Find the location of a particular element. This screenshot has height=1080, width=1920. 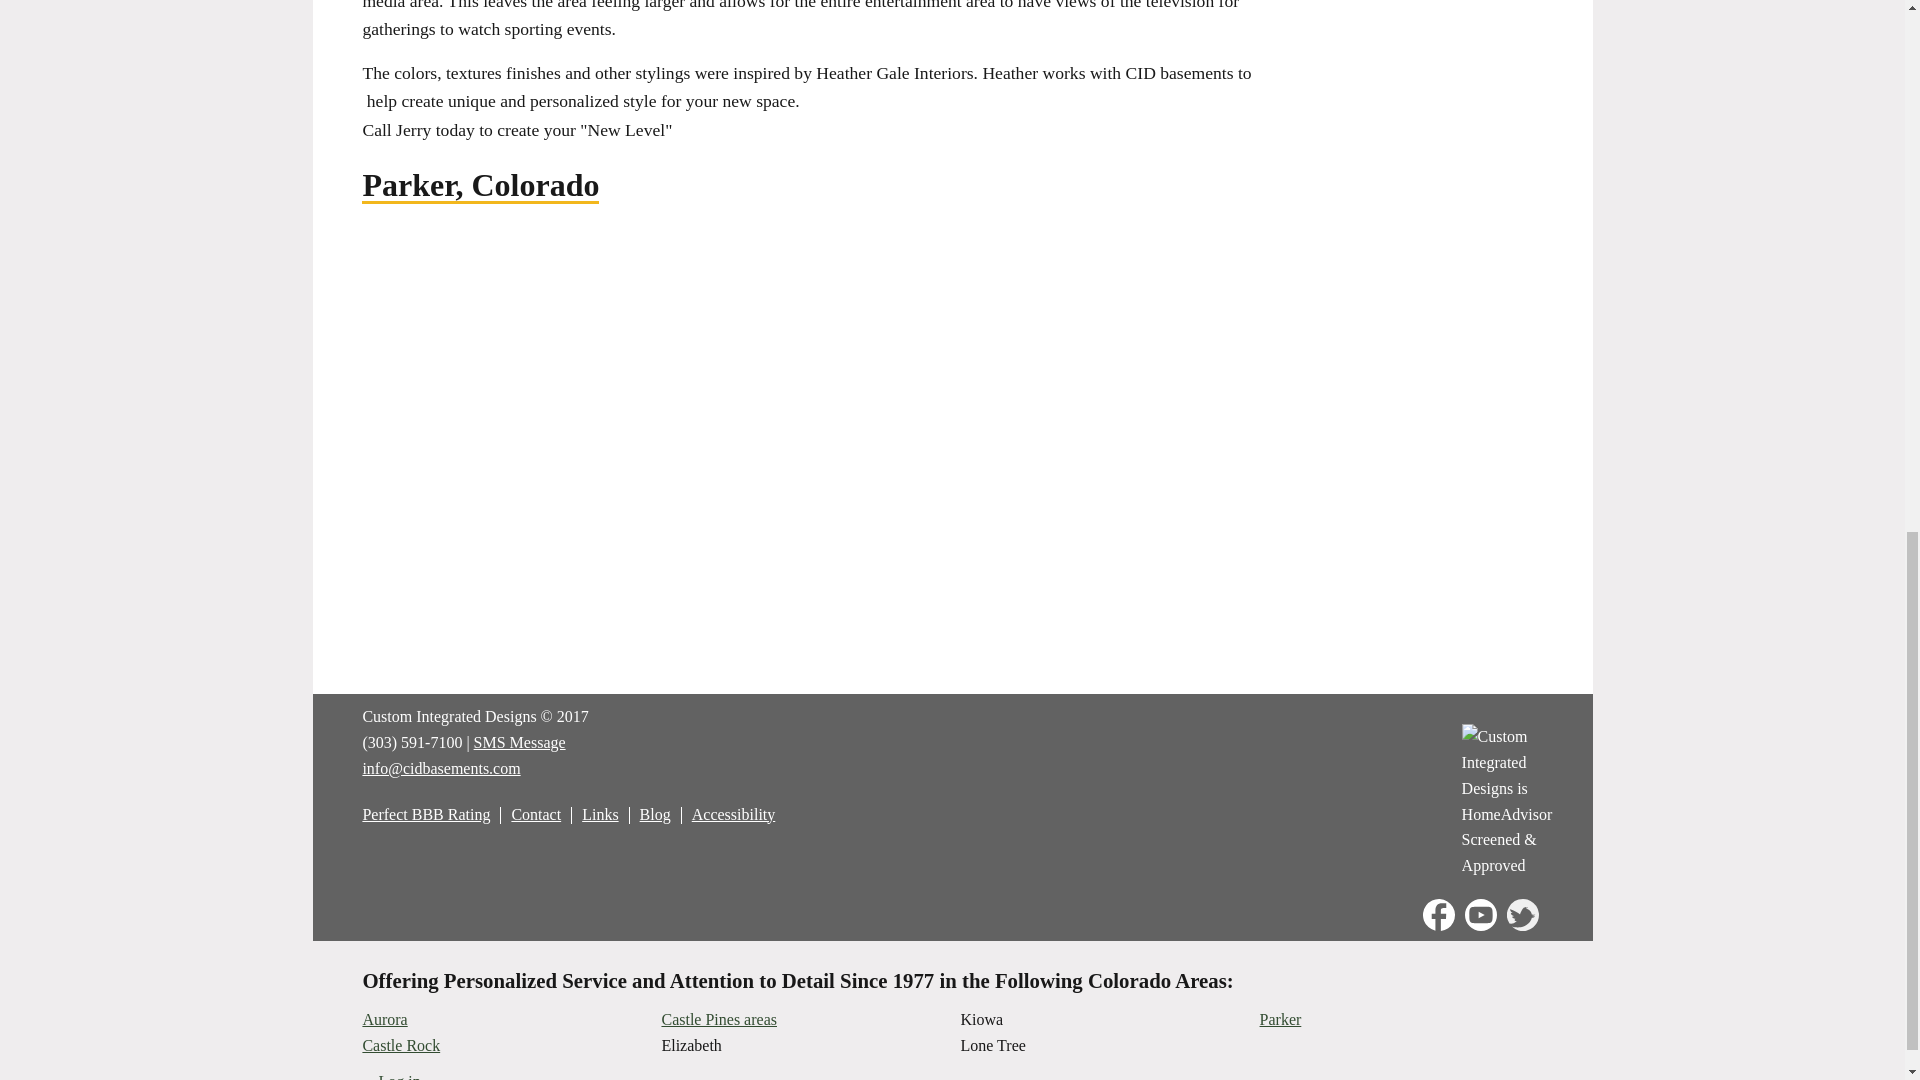

Links is located at coordinates (600, 814).